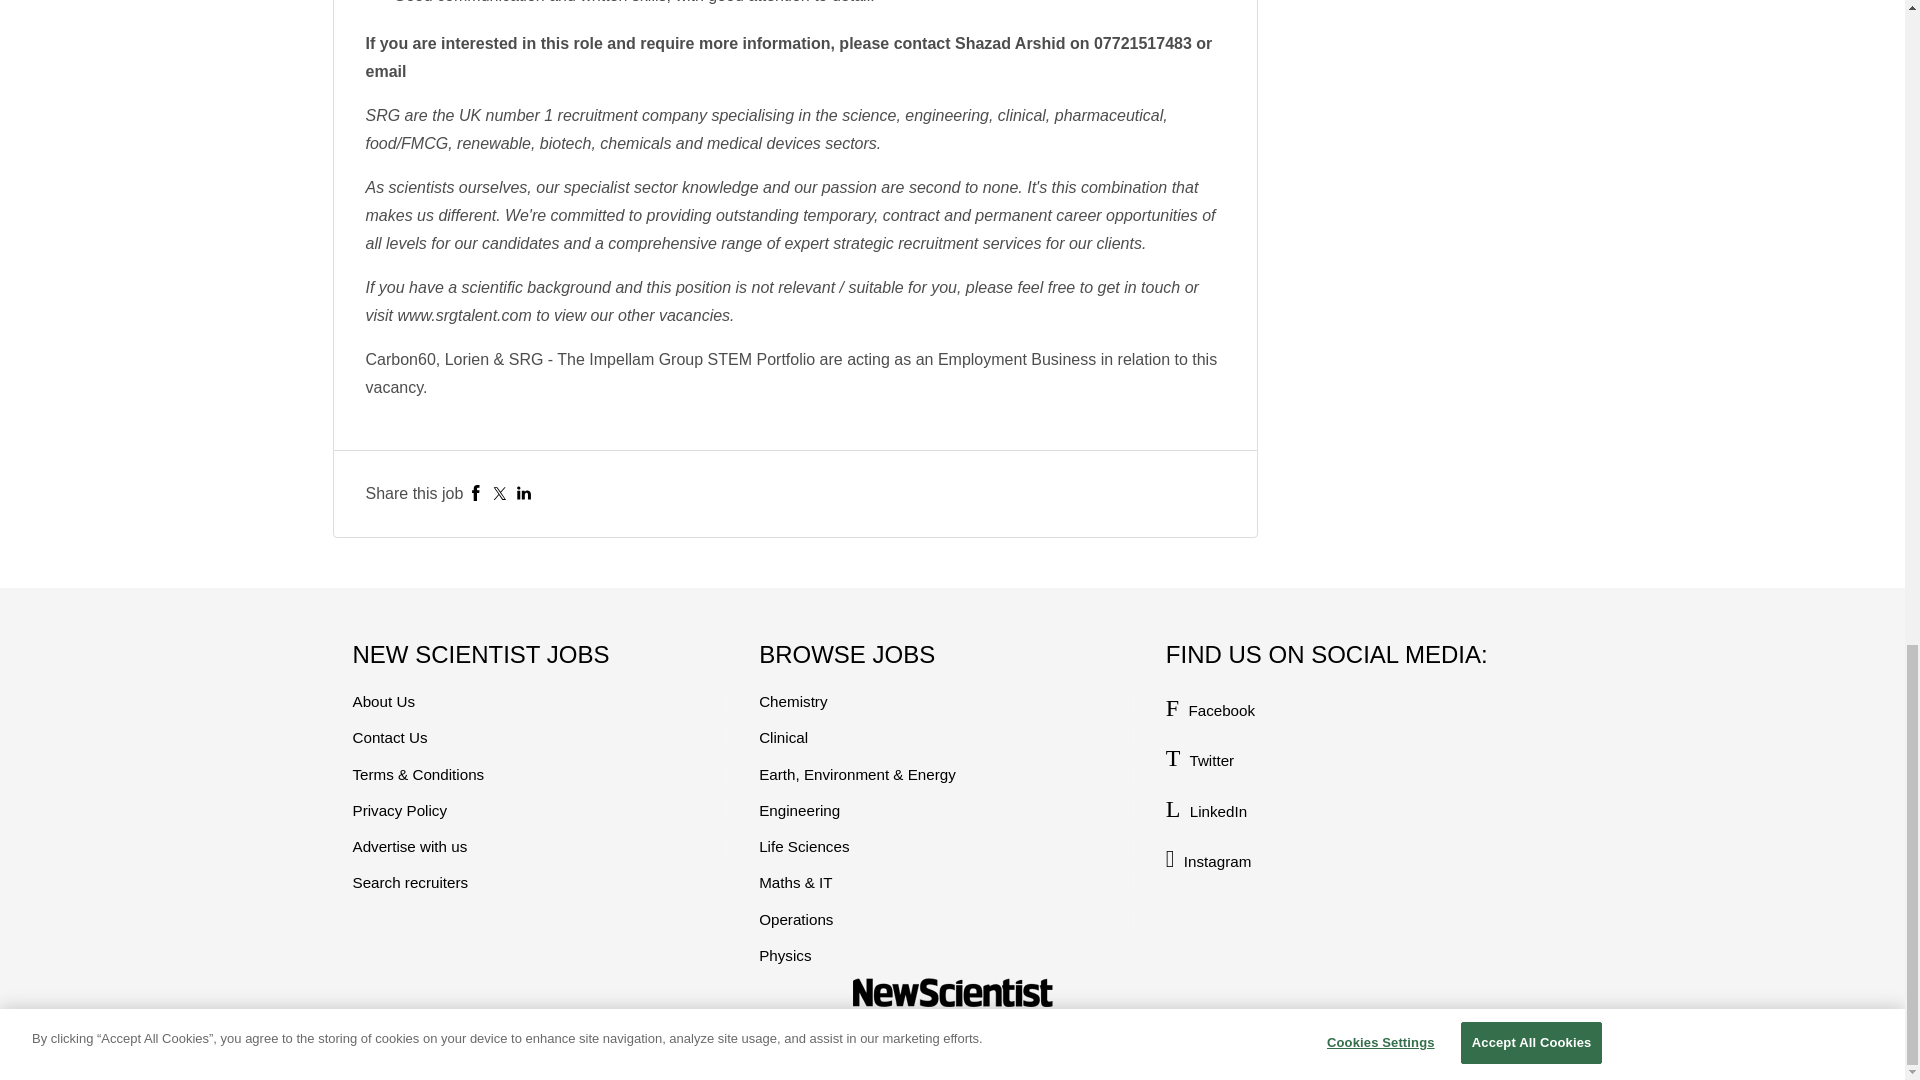 The height and width of the screenshot is (1080, 1920). I want to click on Twitter, so click(500, 493).